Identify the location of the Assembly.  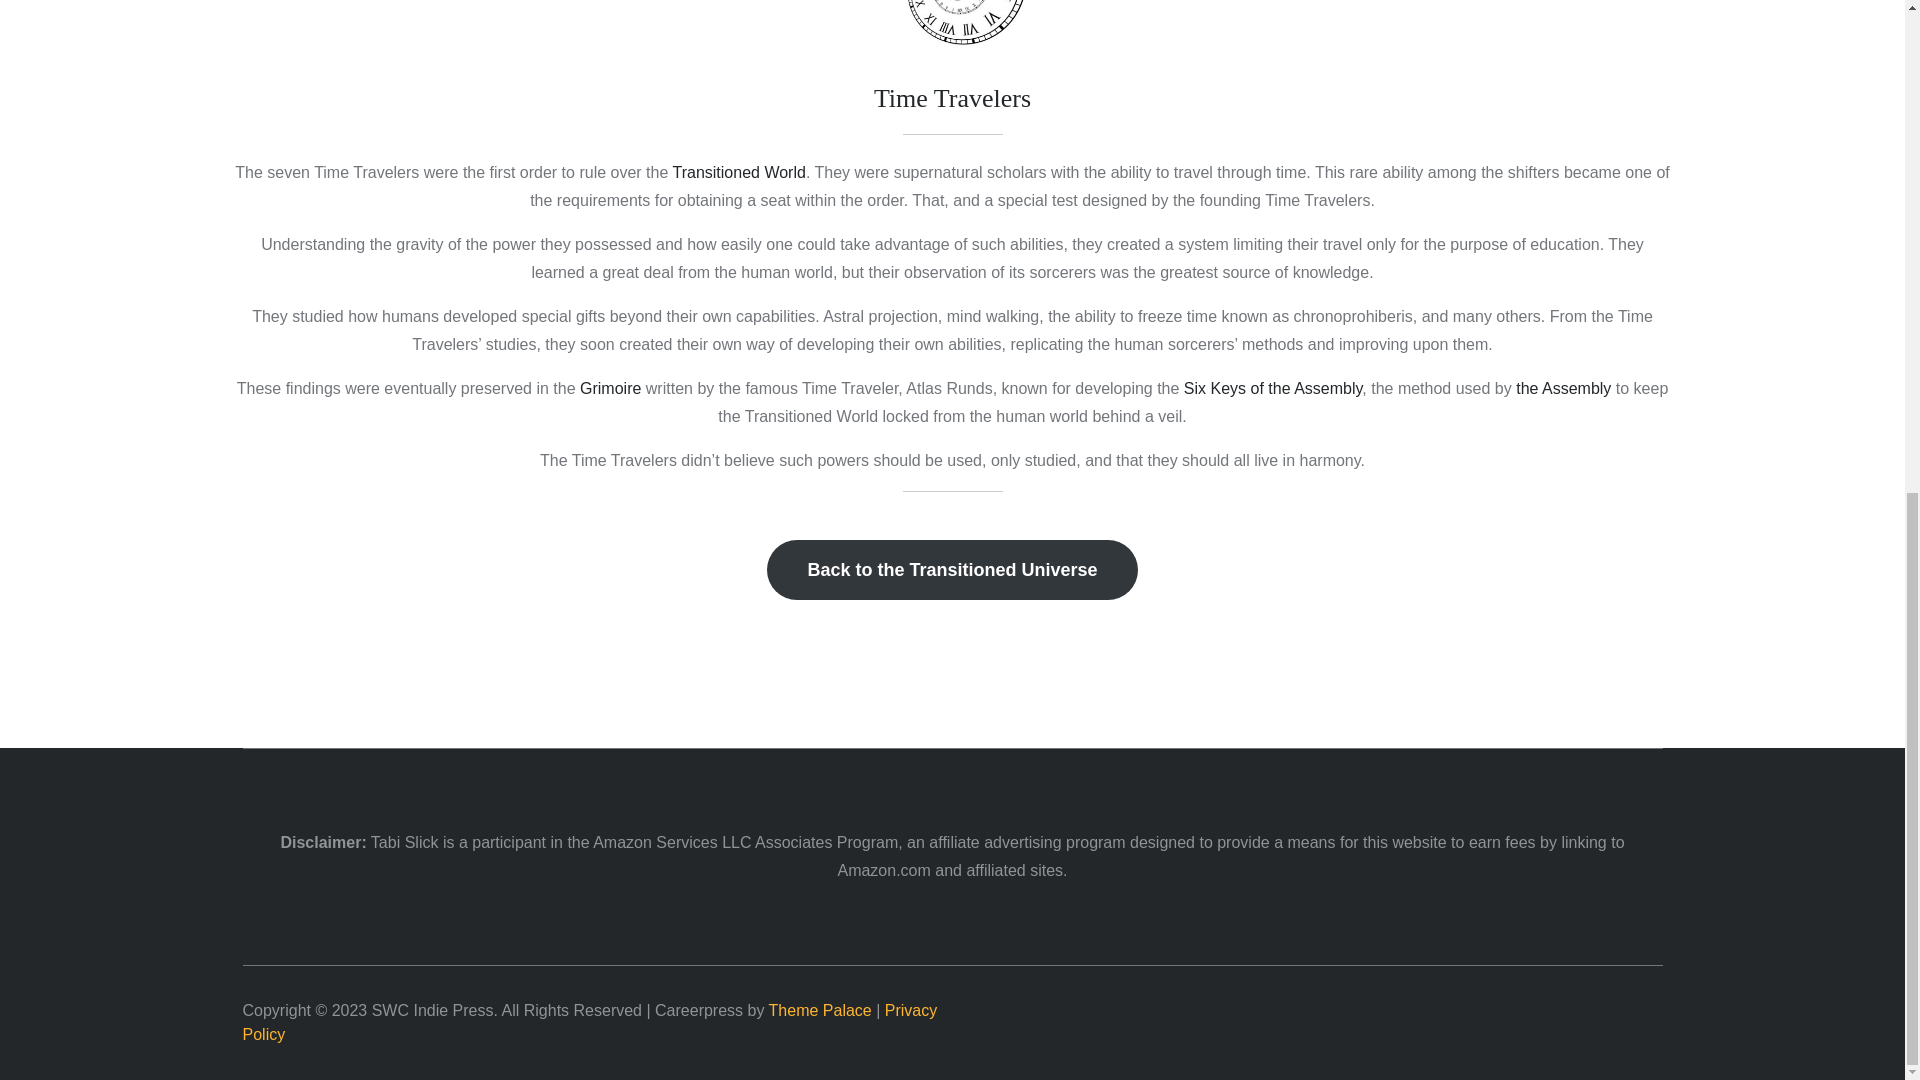
(1563, 388).